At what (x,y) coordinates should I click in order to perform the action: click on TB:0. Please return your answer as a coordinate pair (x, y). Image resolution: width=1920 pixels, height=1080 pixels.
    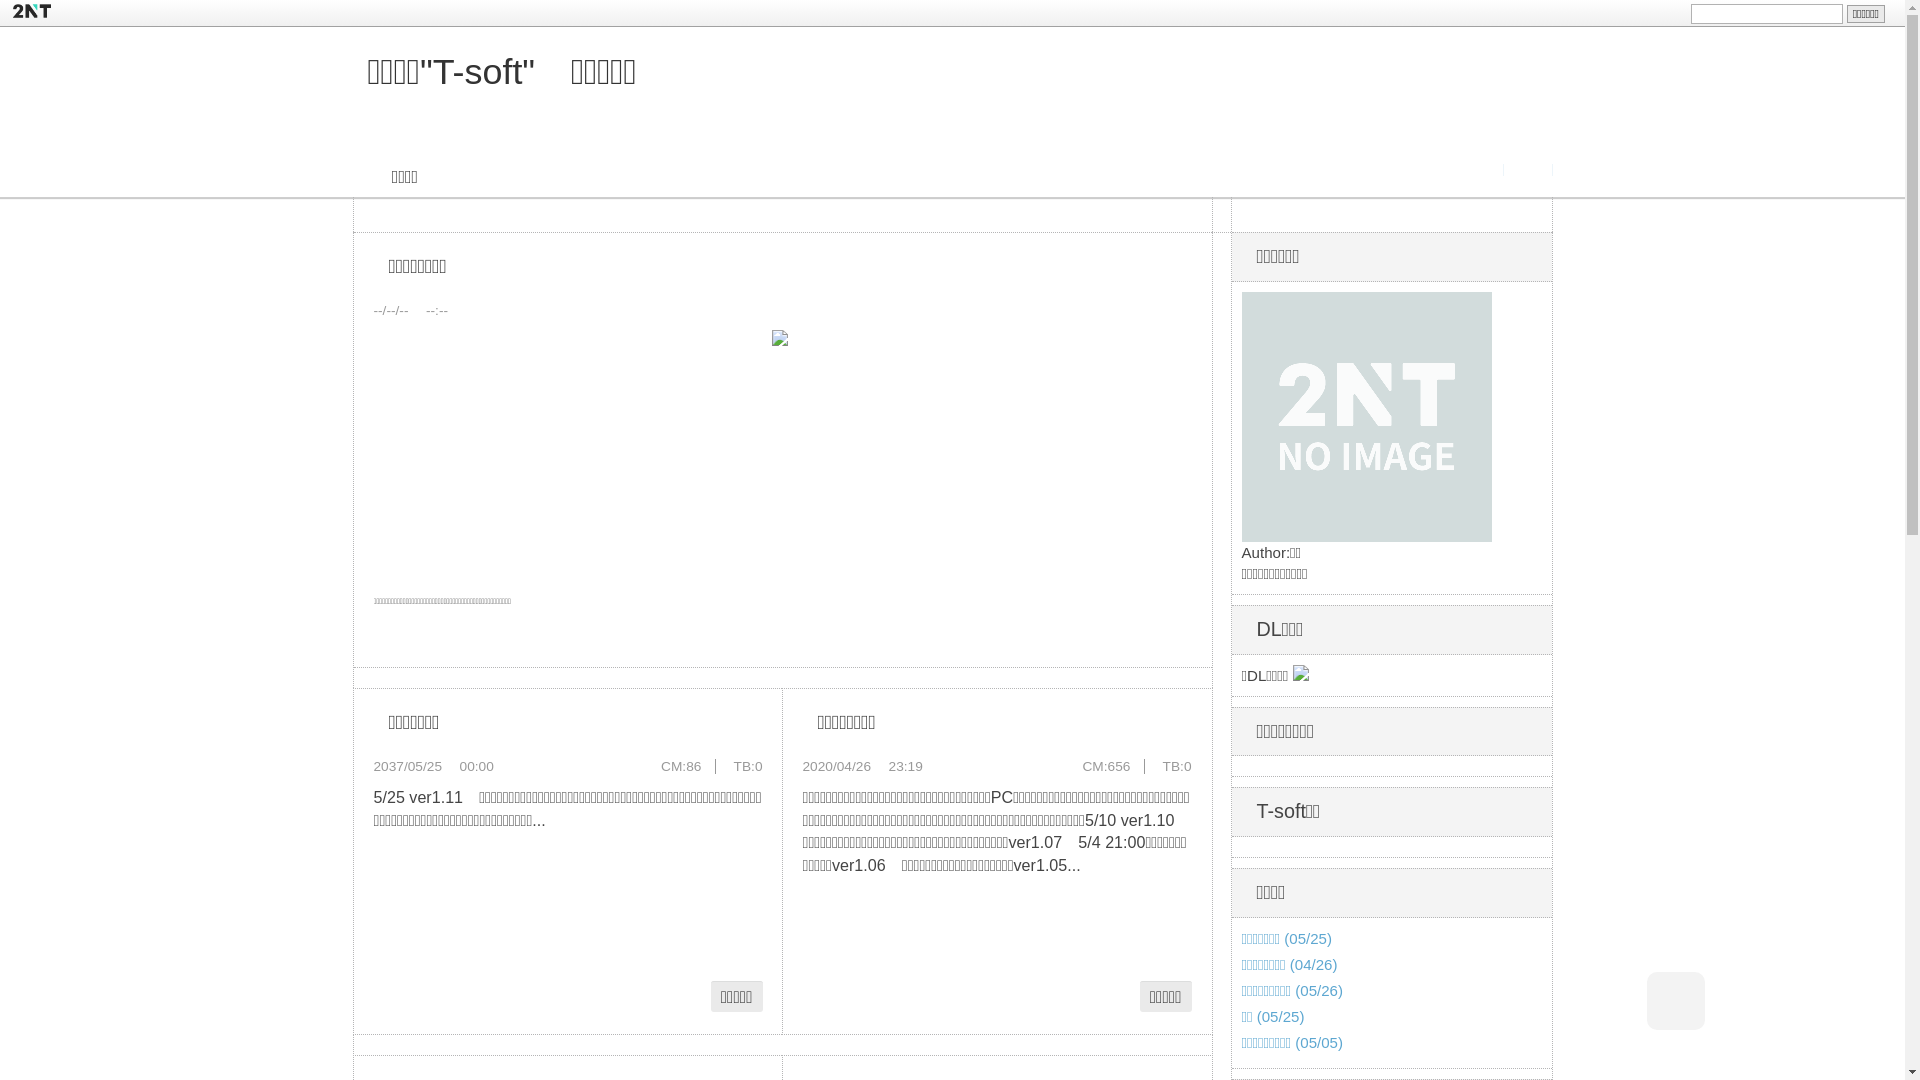
    Looking at the image, I should click on (748, 766).